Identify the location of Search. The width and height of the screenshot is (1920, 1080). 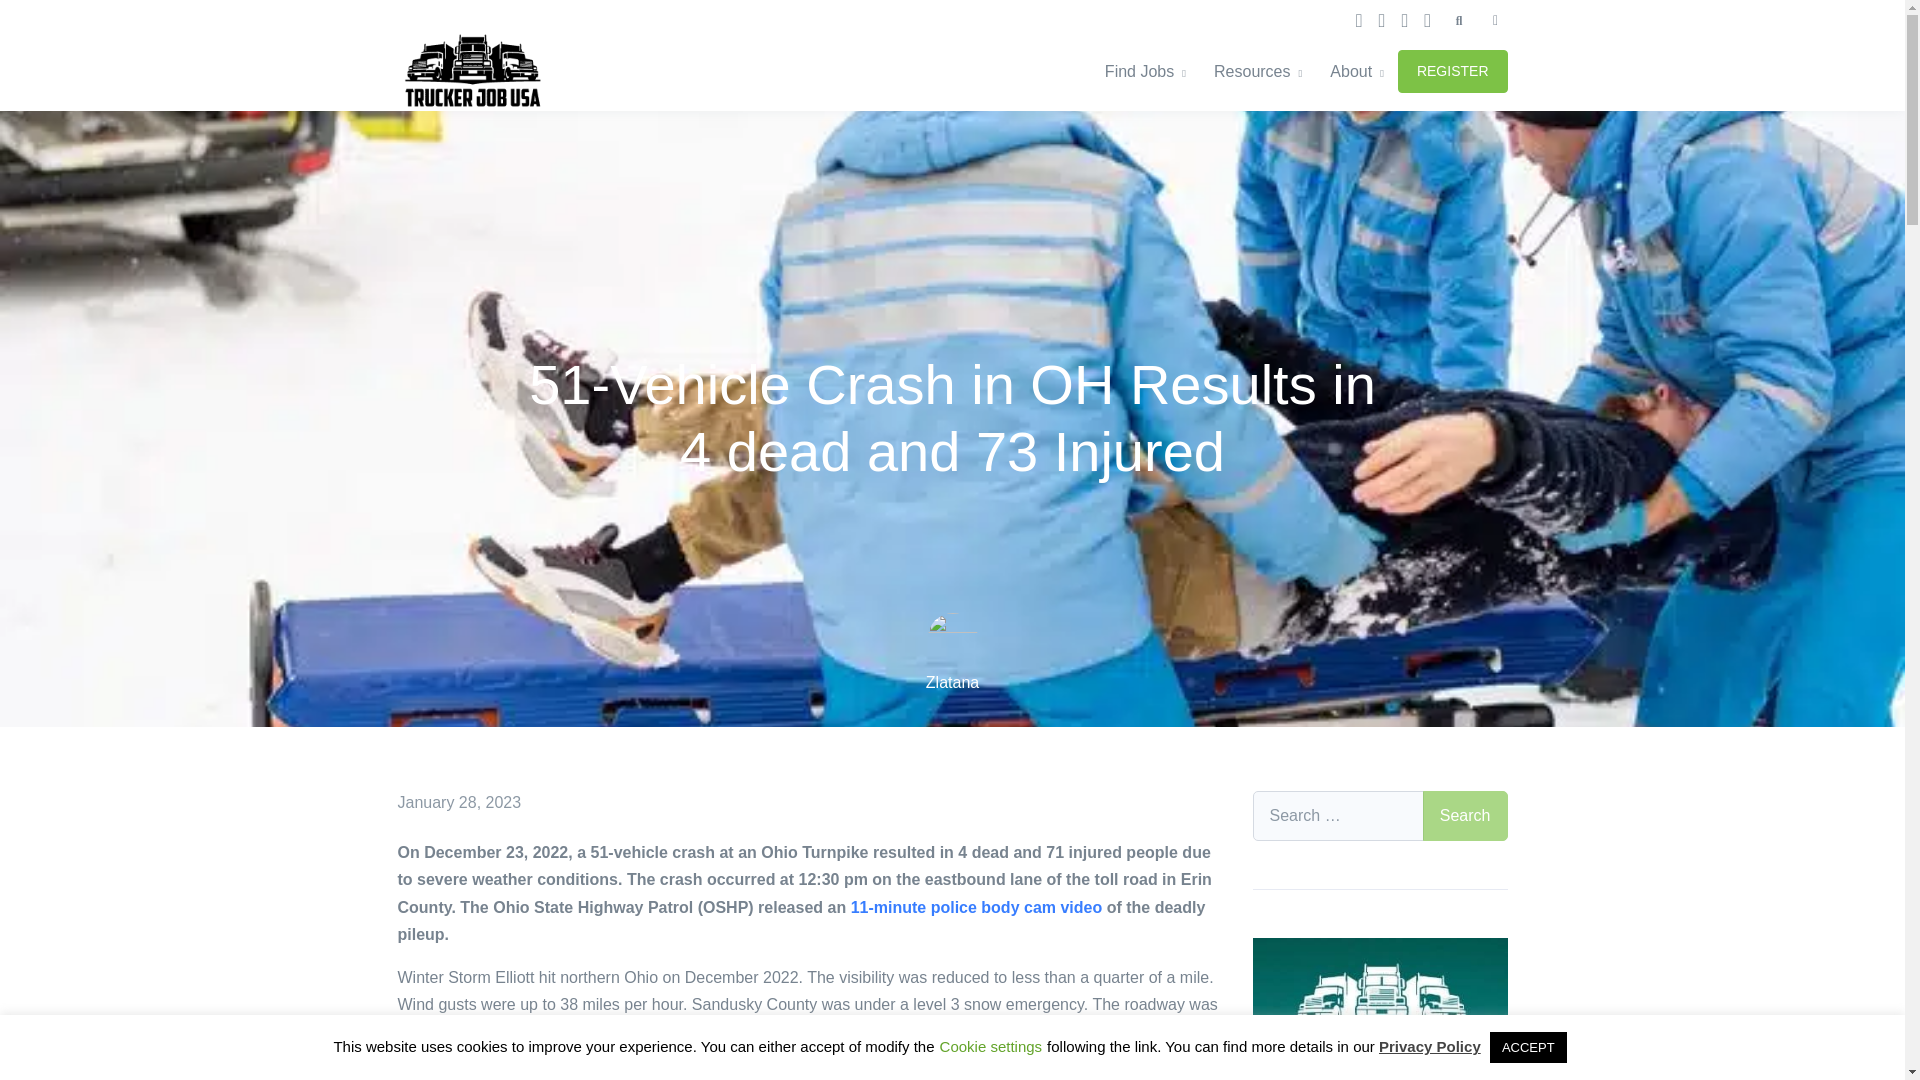
(1464, 816).